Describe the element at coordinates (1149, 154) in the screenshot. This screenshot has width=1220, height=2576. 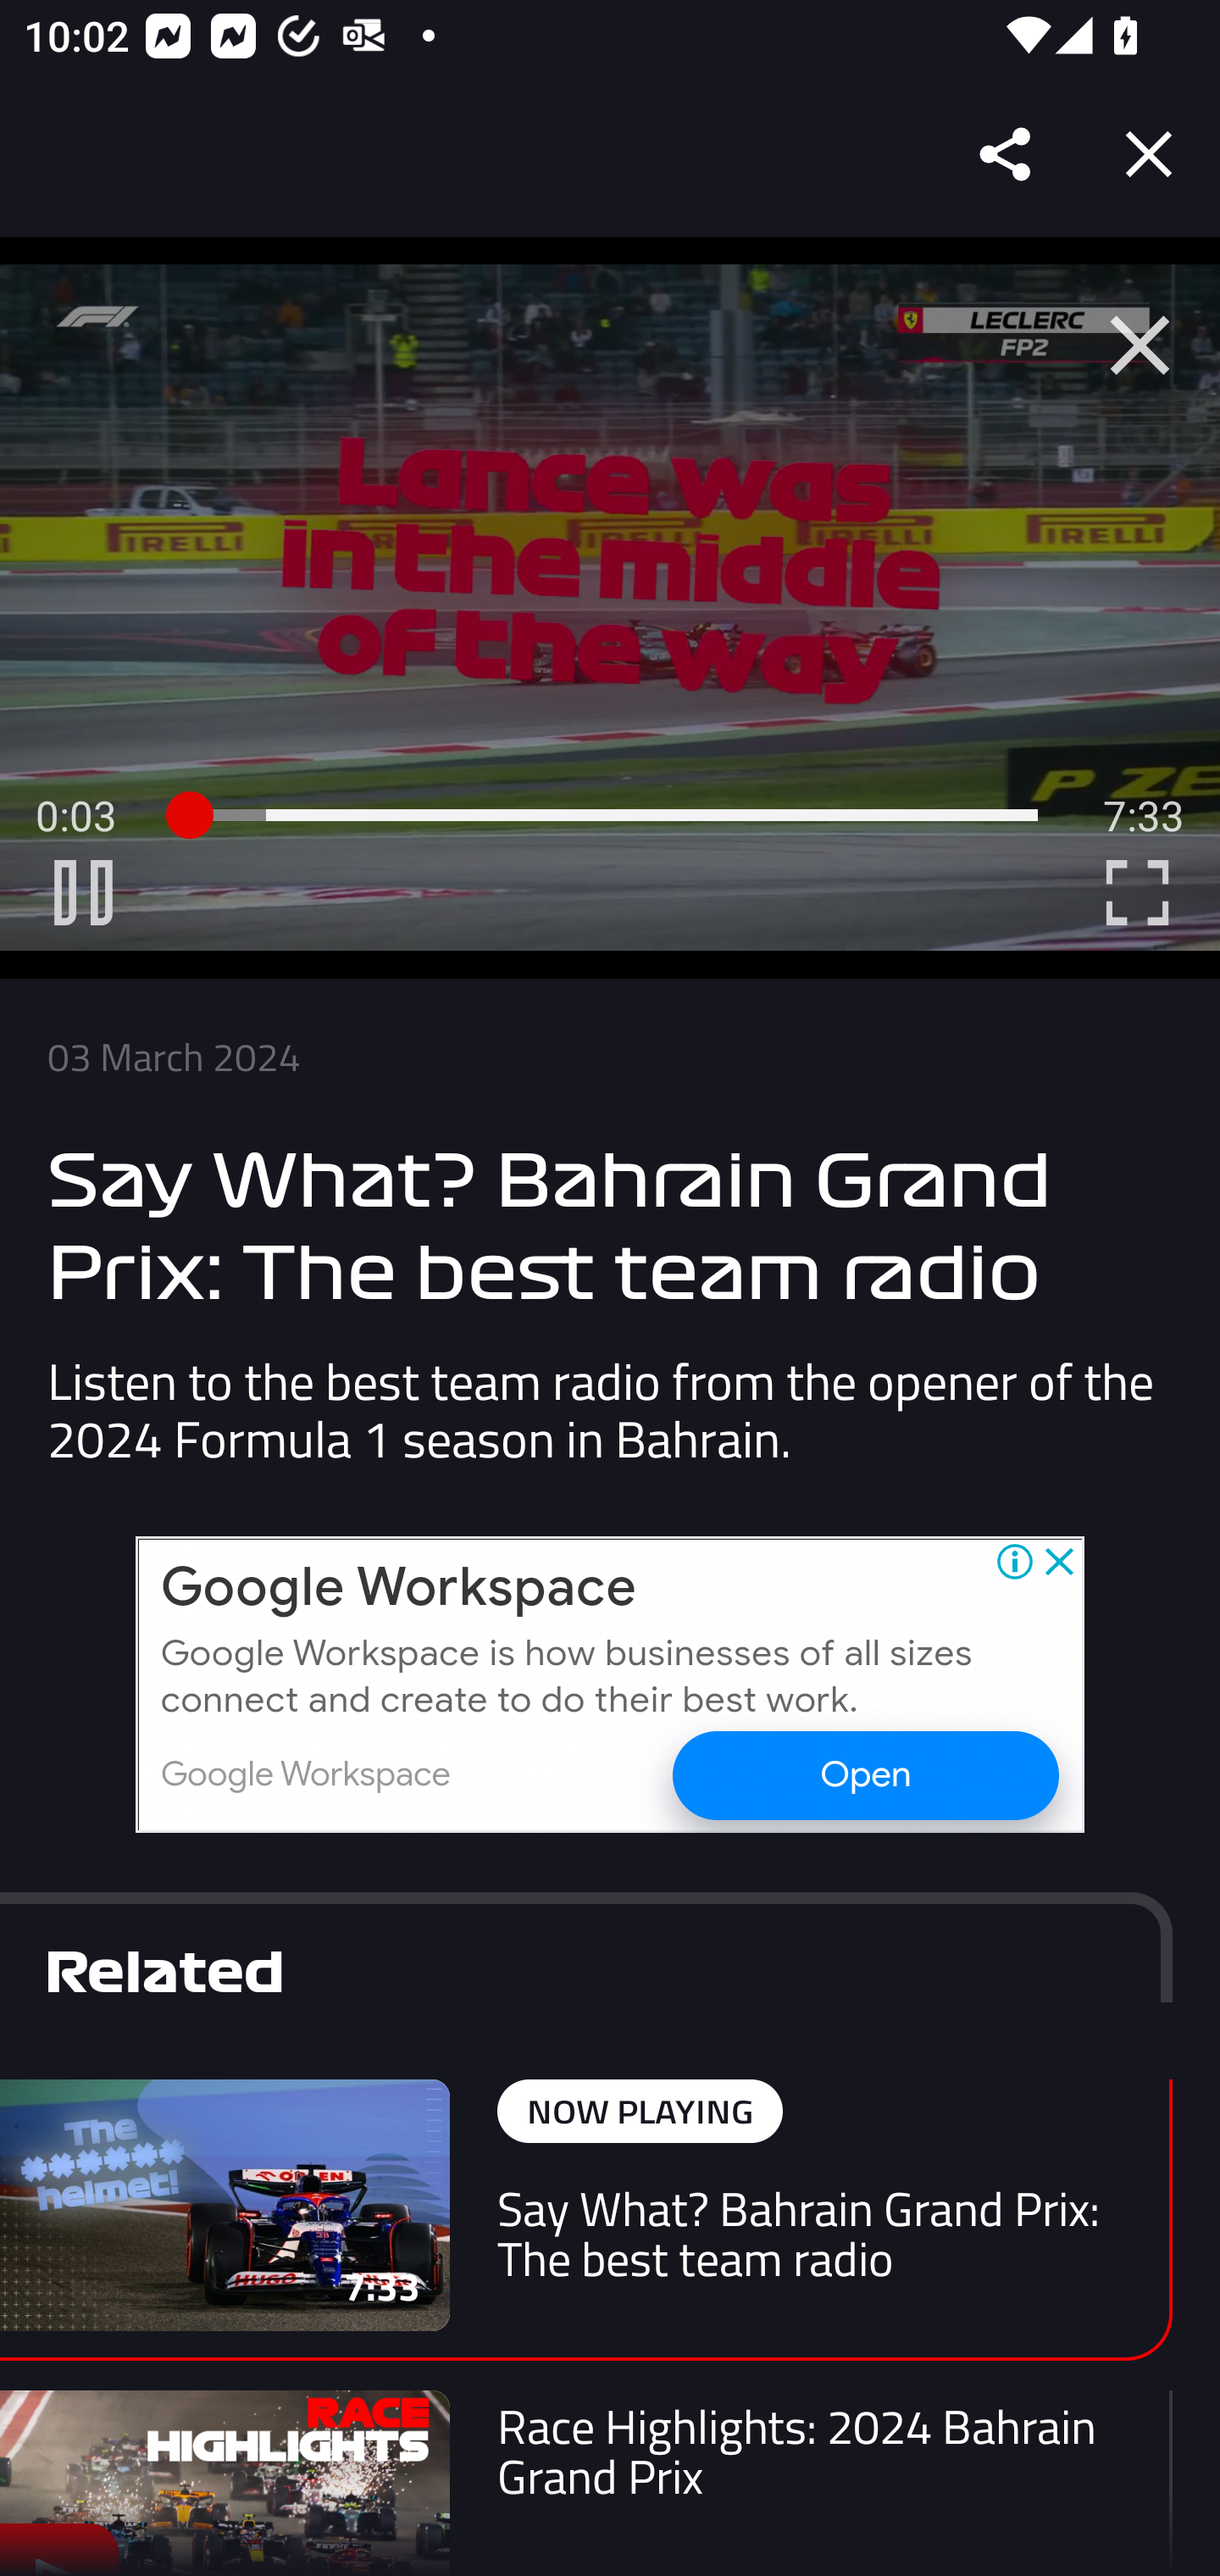
I see `Close` at that location.